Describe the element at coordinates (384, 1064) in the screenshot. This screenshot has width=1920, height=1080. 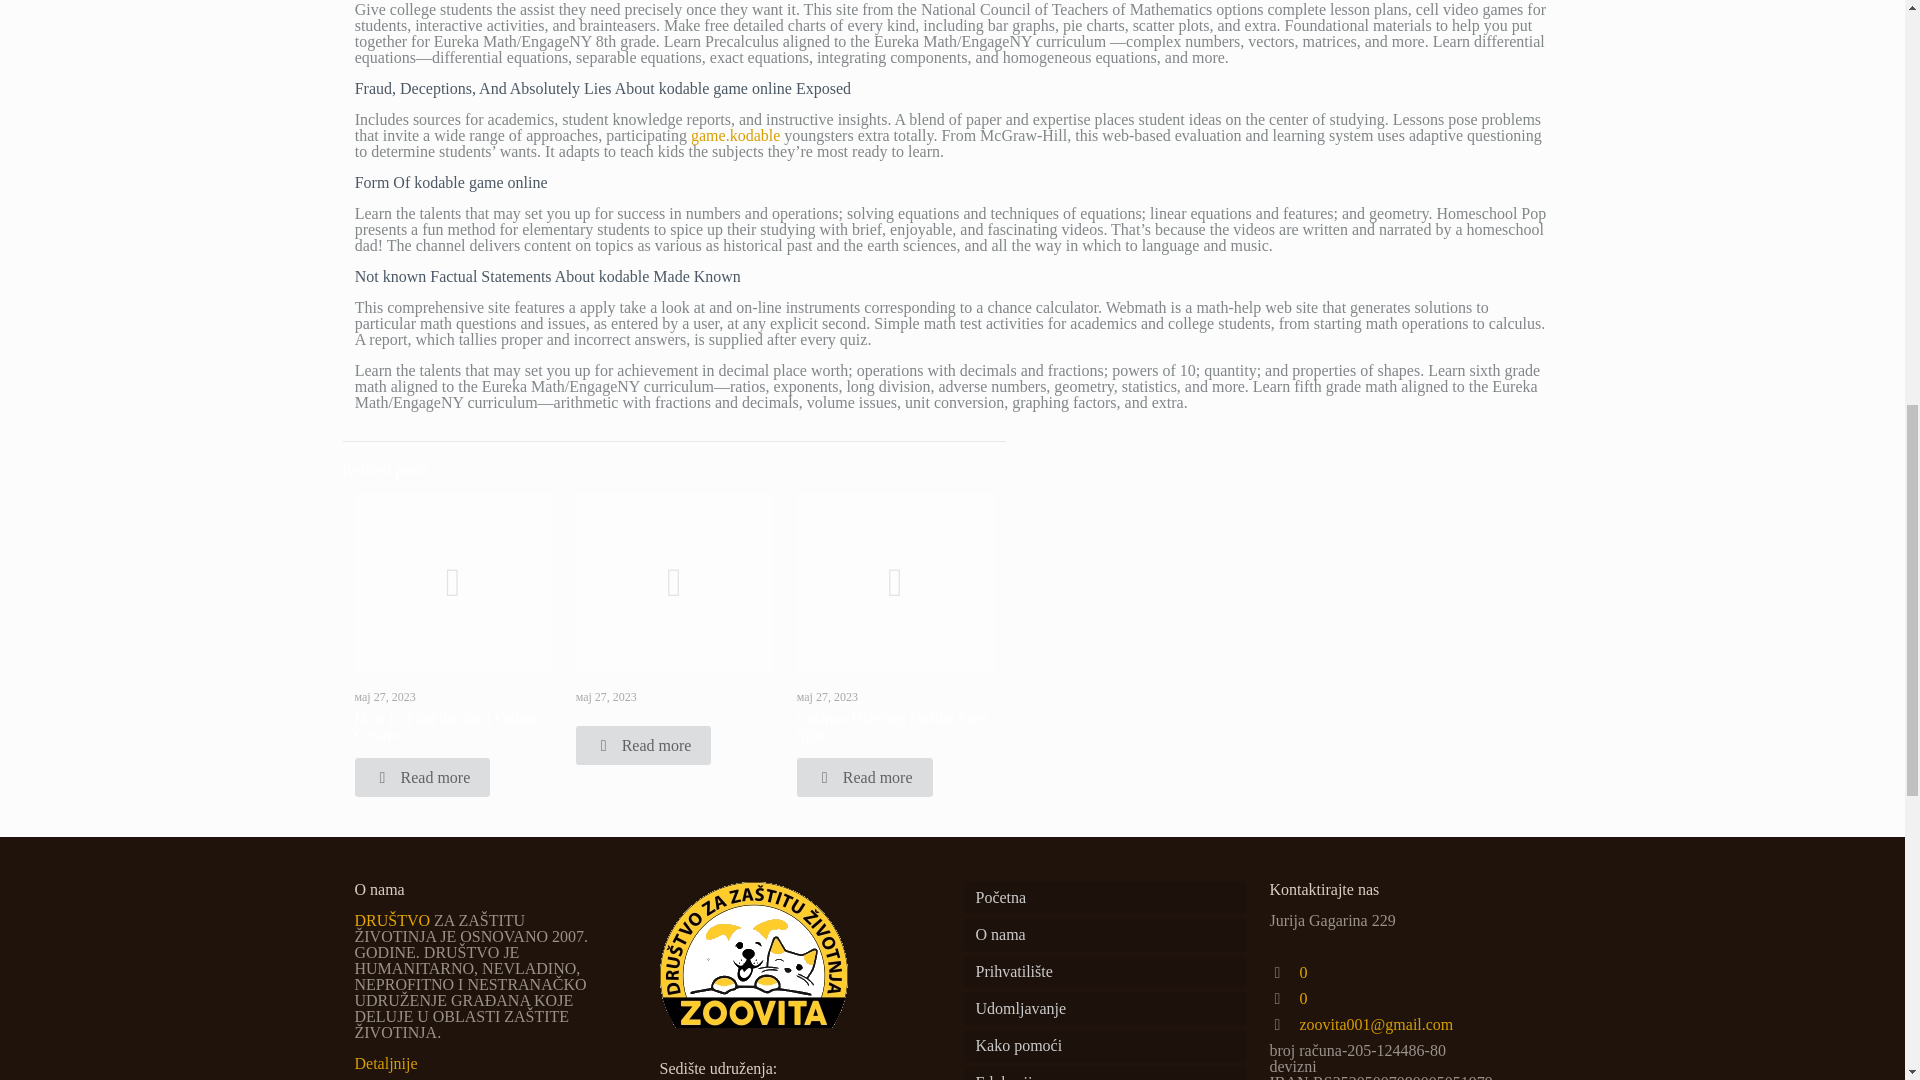
I see `Detaljnije` at that location.